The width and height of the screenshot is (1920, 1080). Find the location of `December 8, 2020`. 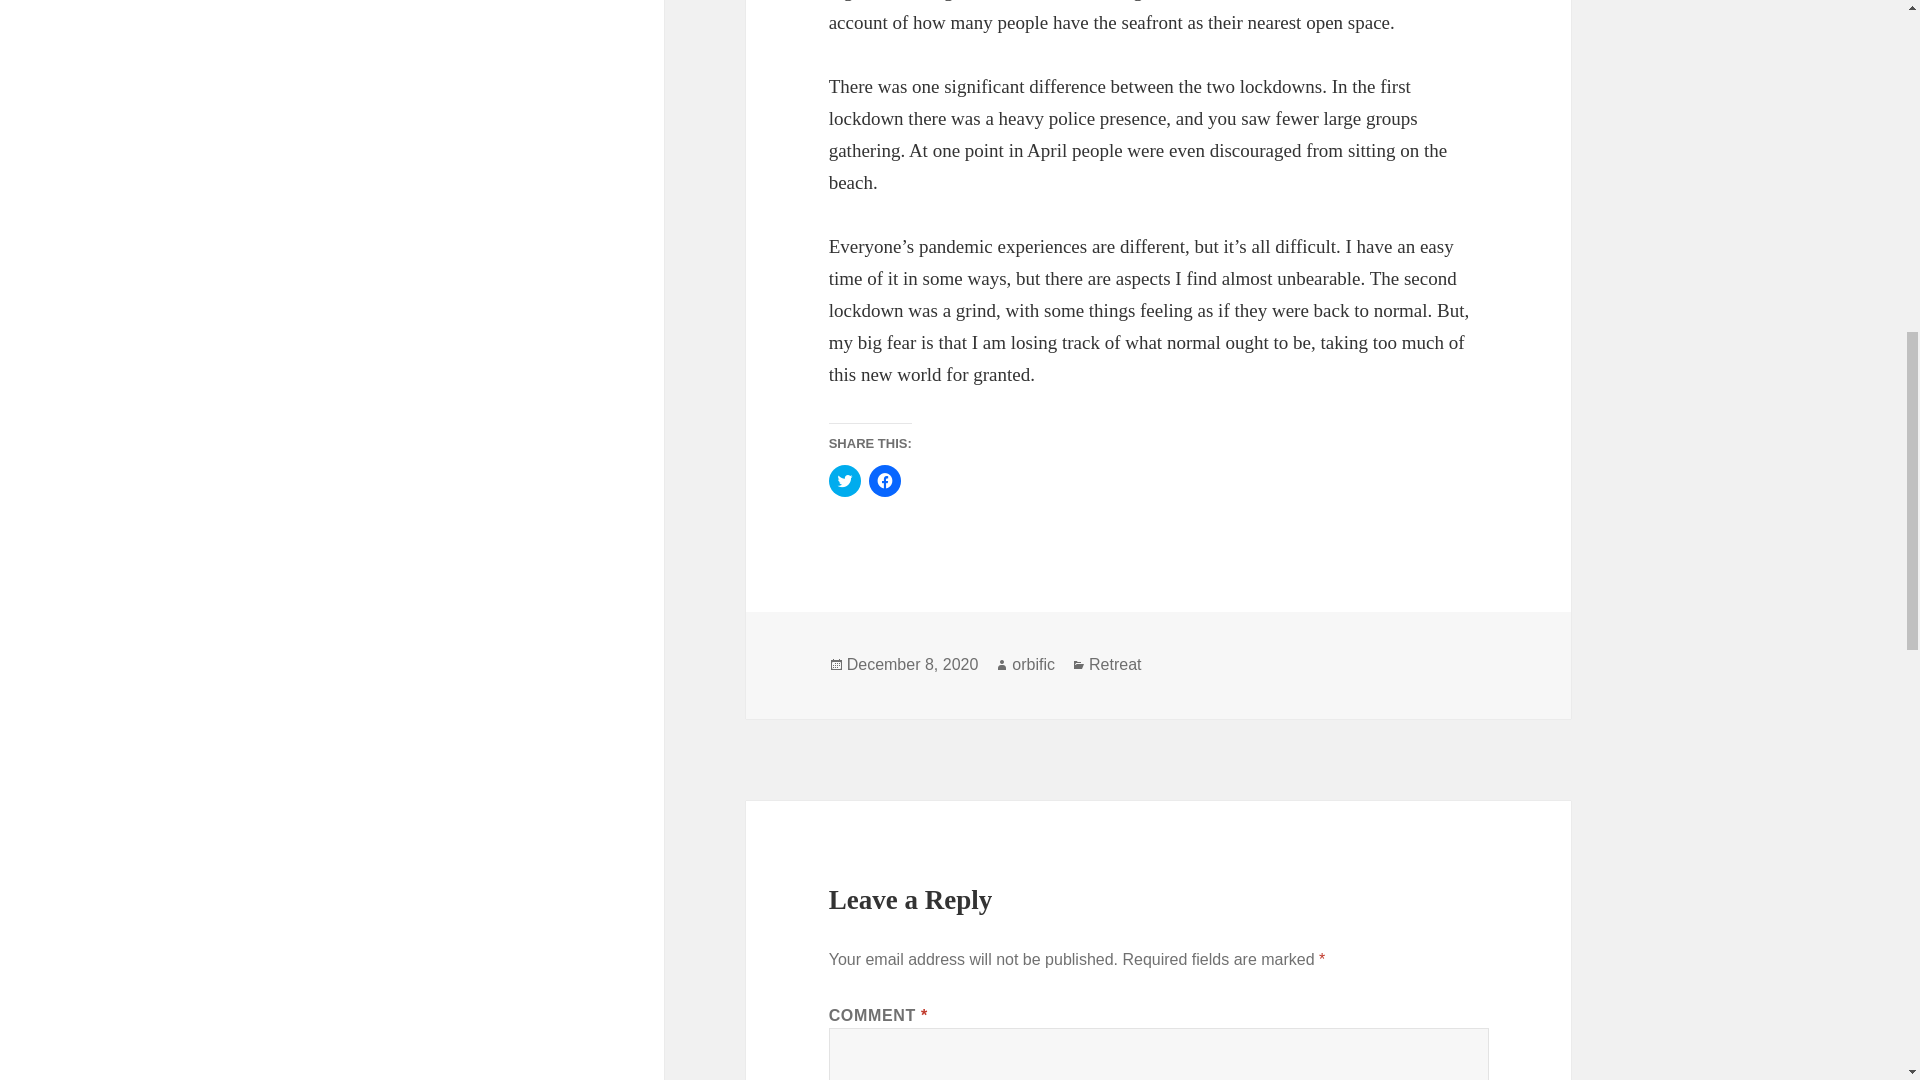

December 8, 2020 is located at coordinates (912, 664).